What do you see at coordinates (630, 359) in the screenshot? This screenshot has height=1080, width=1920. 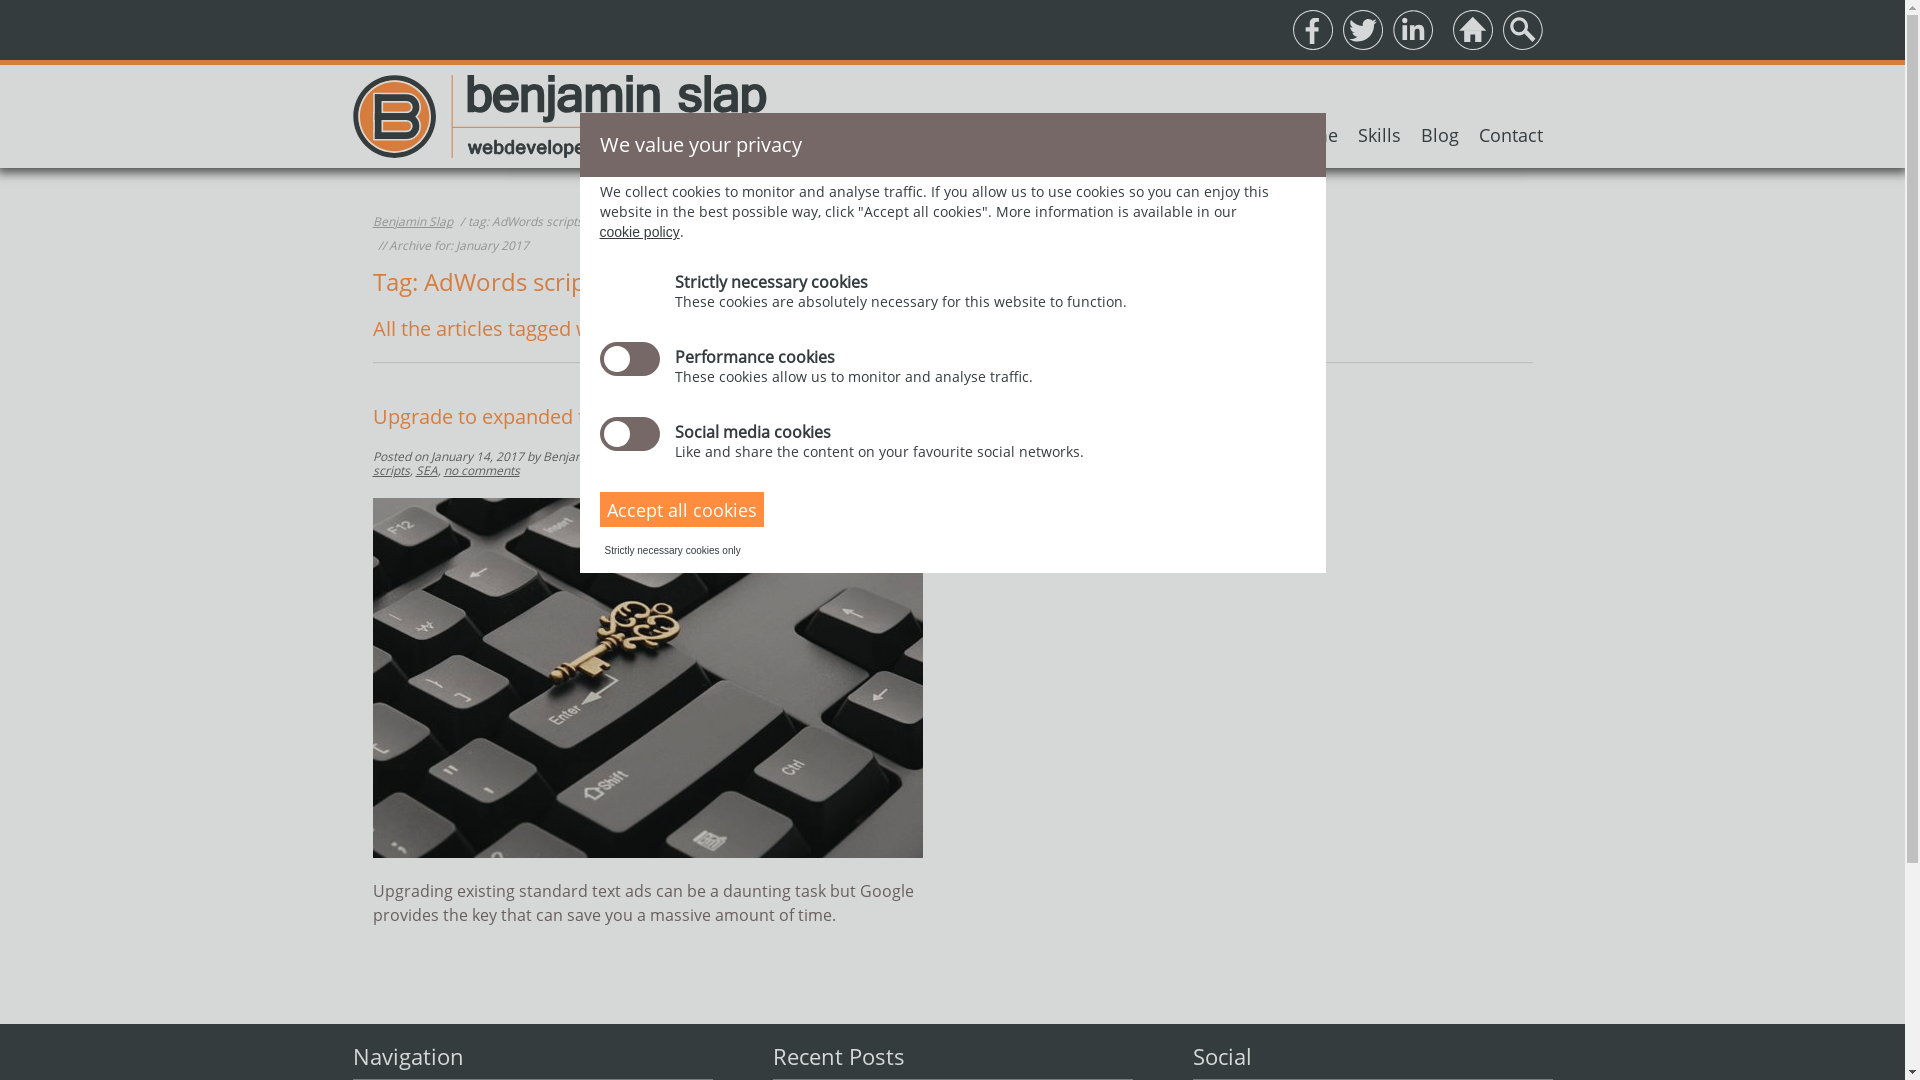 I see `slide` at bounding box center [630, 359].